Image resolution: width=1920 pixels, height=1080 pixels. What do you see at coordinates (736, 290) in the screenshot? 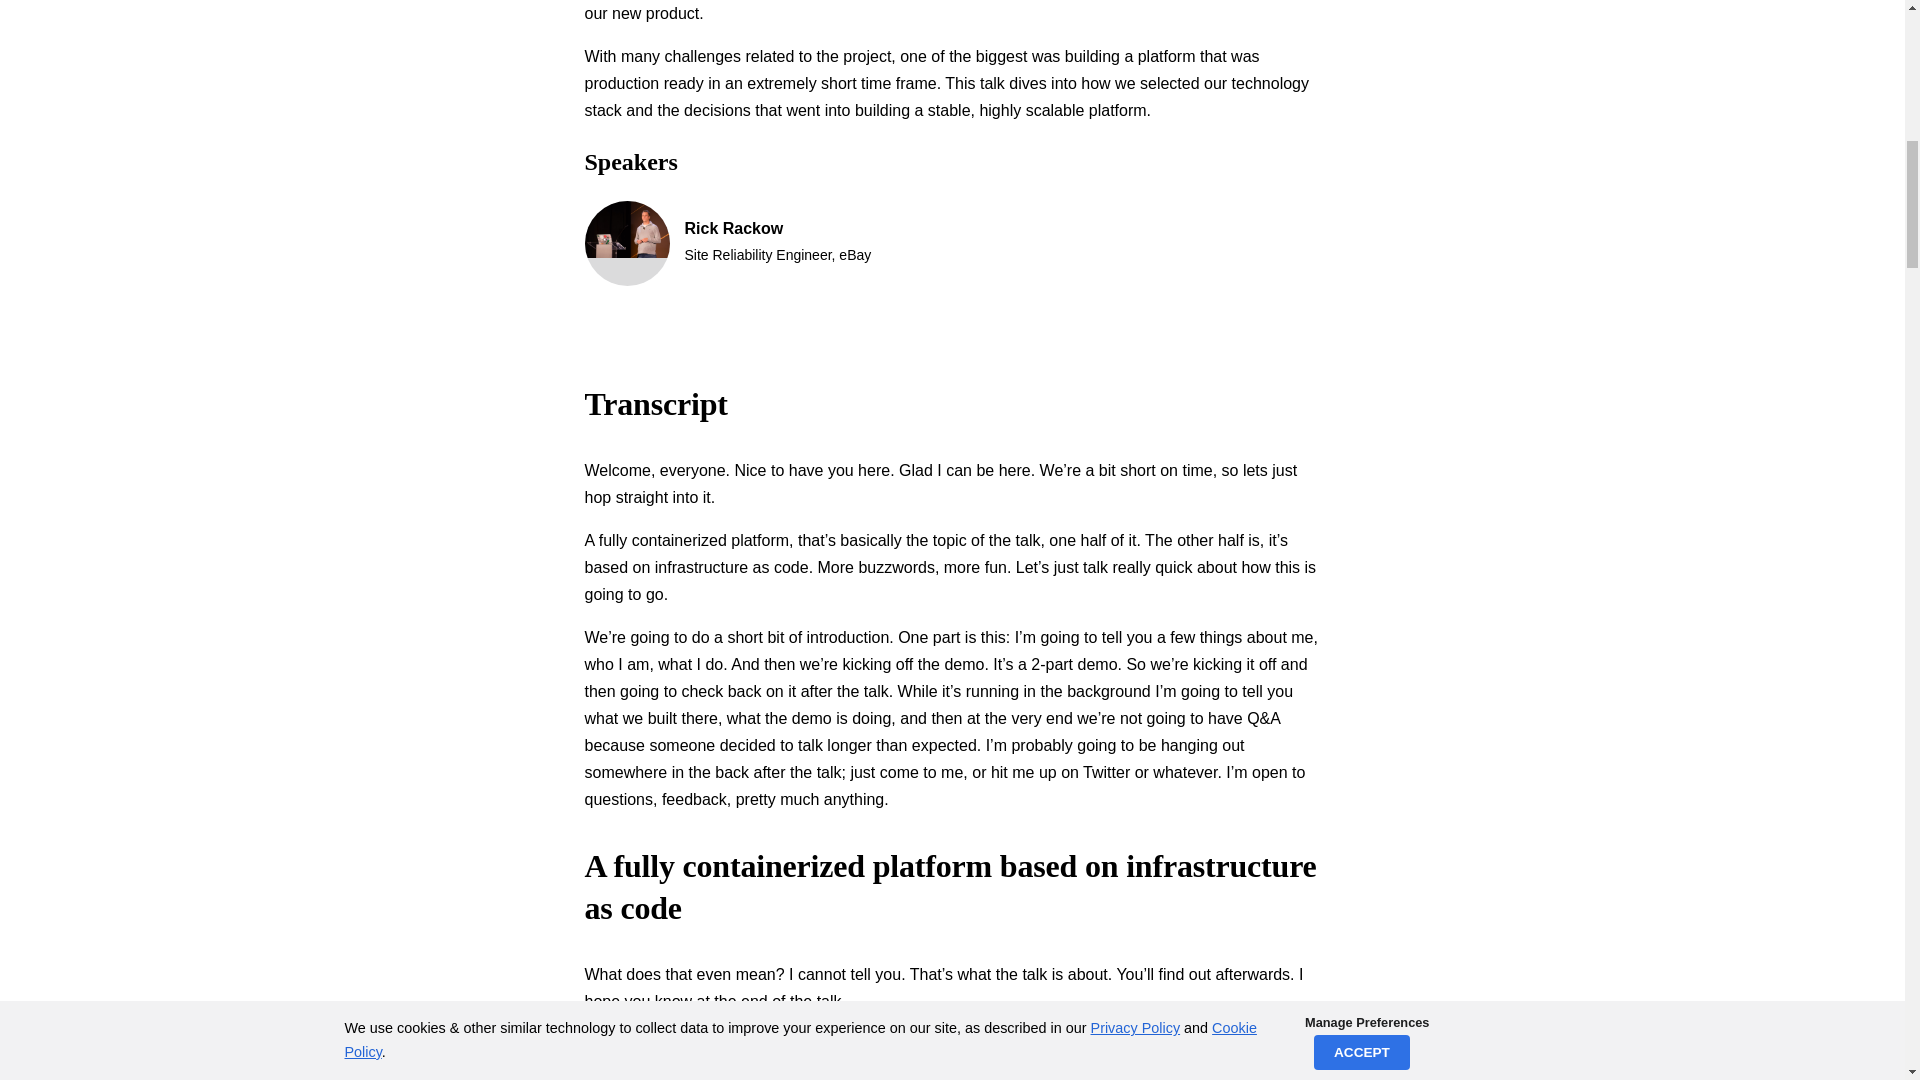
I see `twitter-x icon` at bounding box center [736, 290].